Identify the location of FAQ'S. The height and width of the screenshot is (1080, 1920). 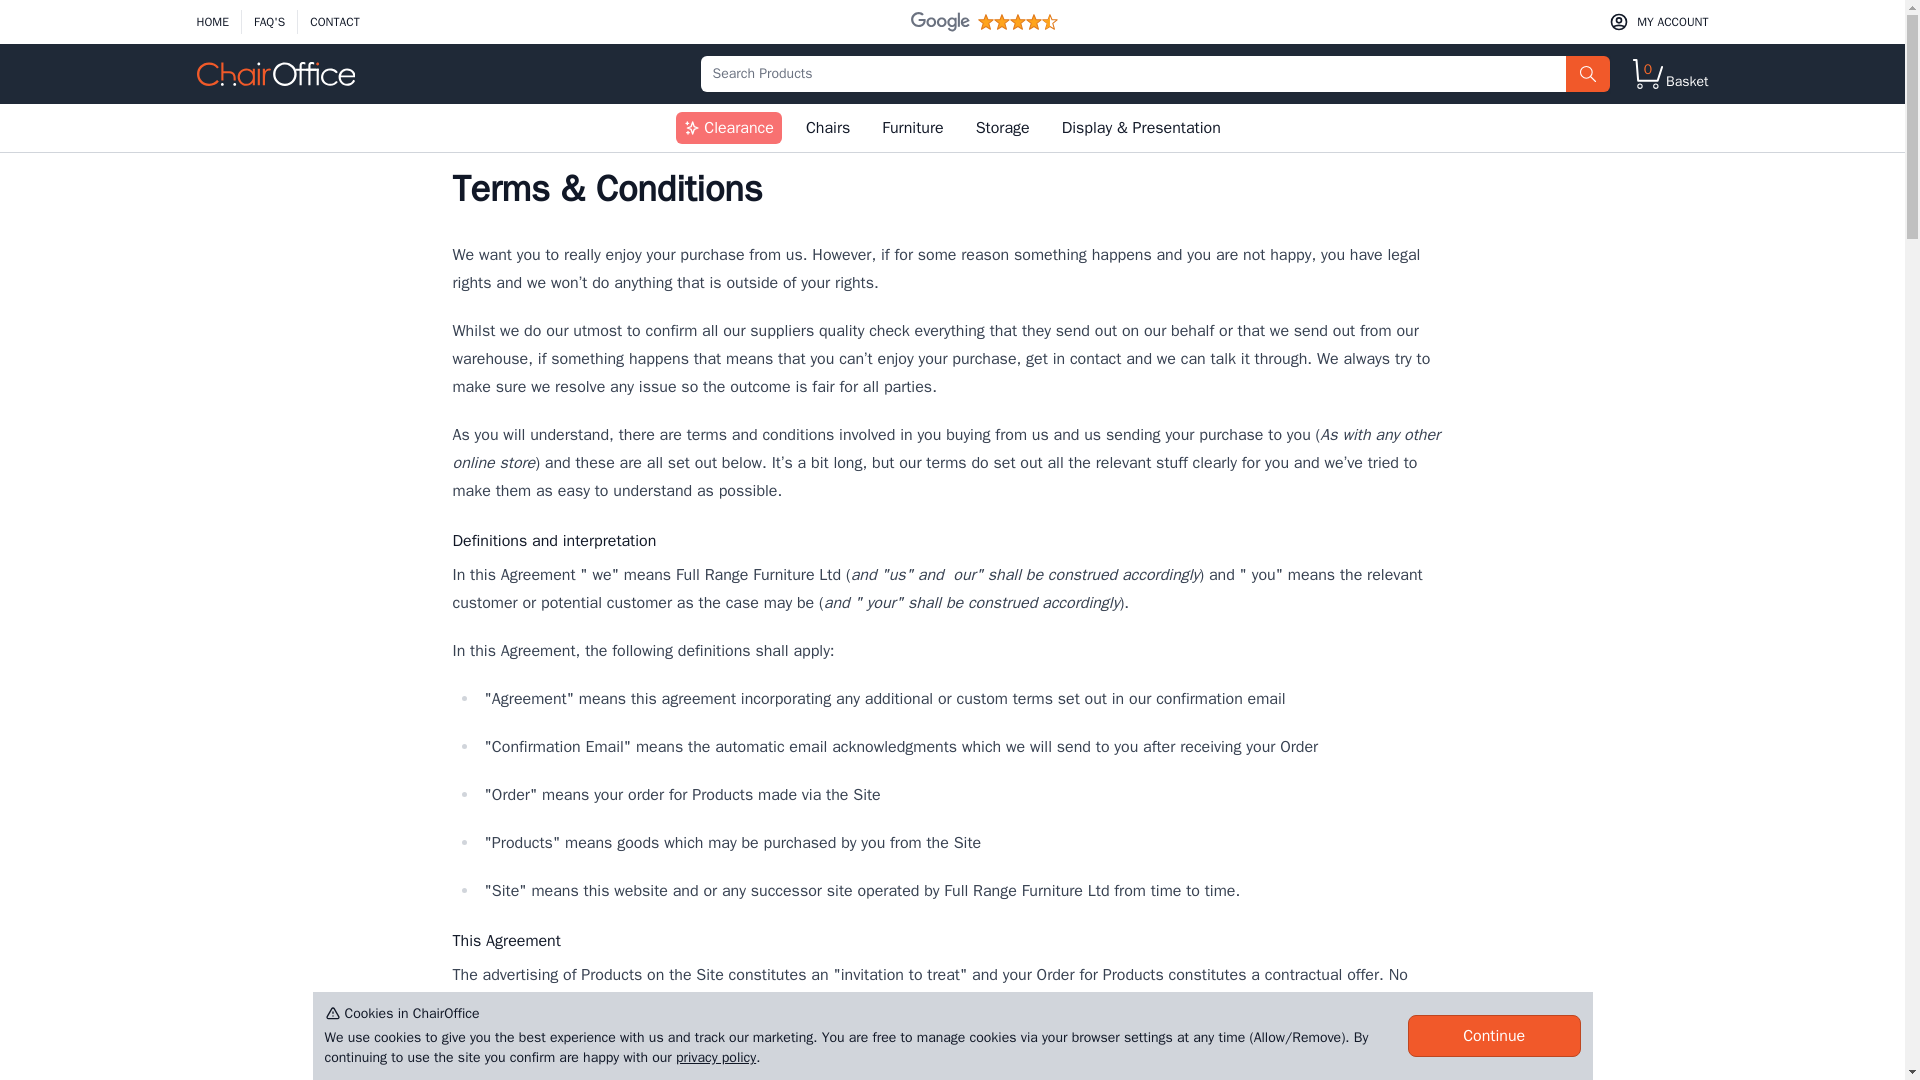
(269, 21).